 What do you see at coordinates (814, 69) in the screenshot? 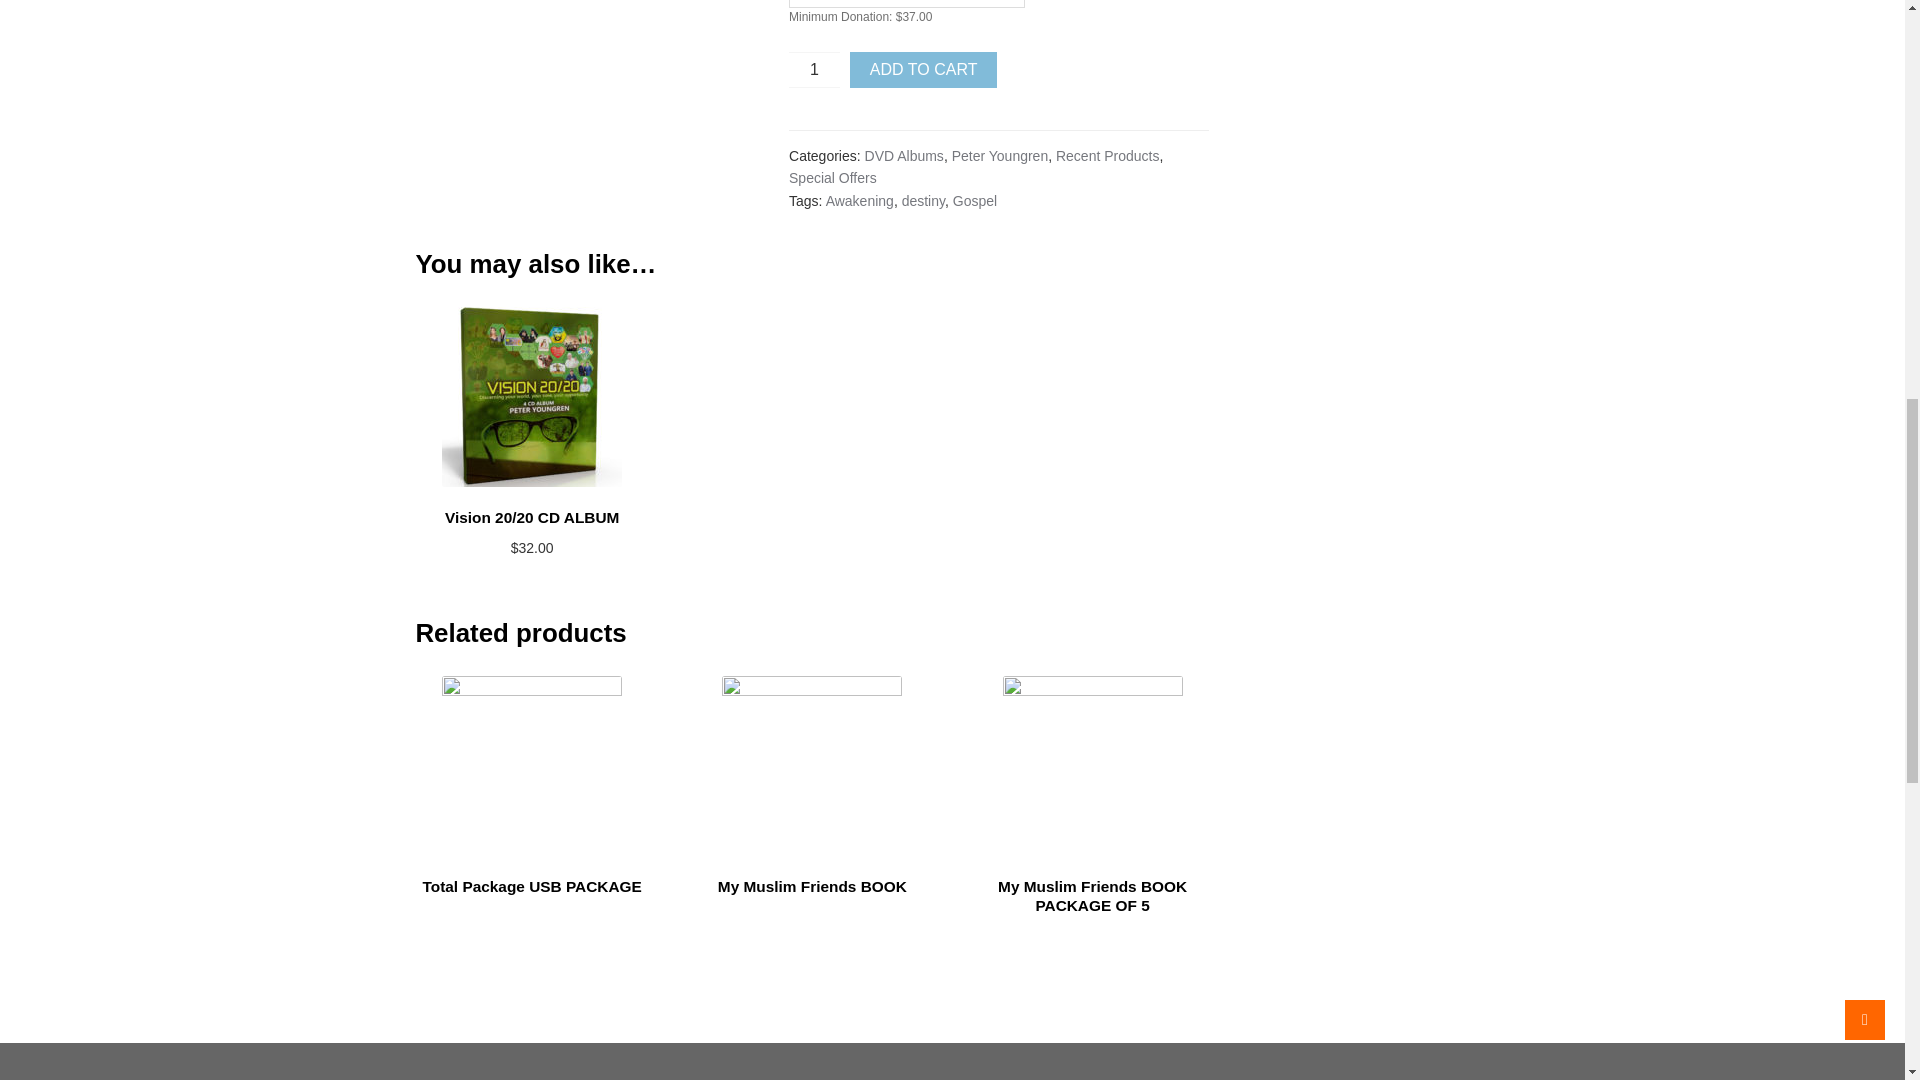
I see `Qty` at bounding box center [814, 69].